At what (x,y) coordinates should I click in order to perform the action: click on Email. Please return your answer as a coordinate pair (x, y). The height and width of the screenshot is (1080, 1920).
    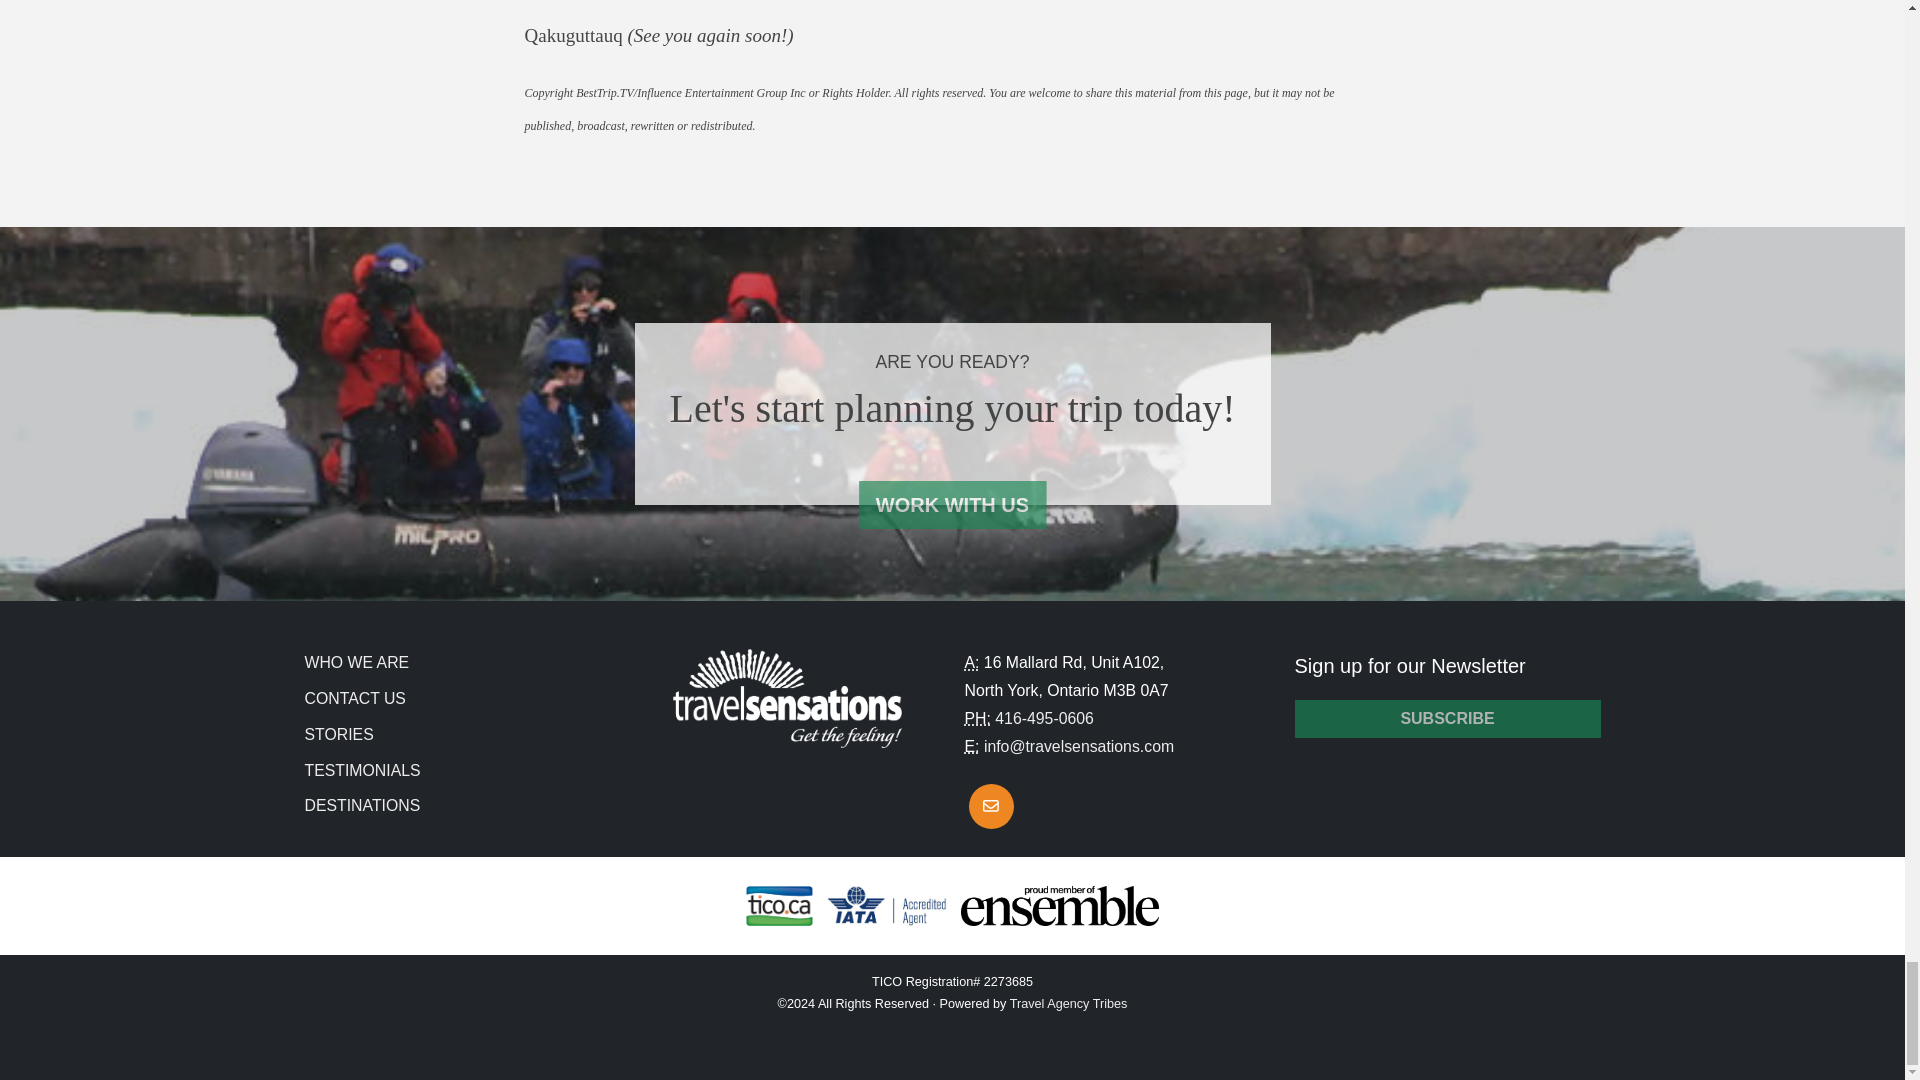
    Looking at the image, I should click on (971, 746).